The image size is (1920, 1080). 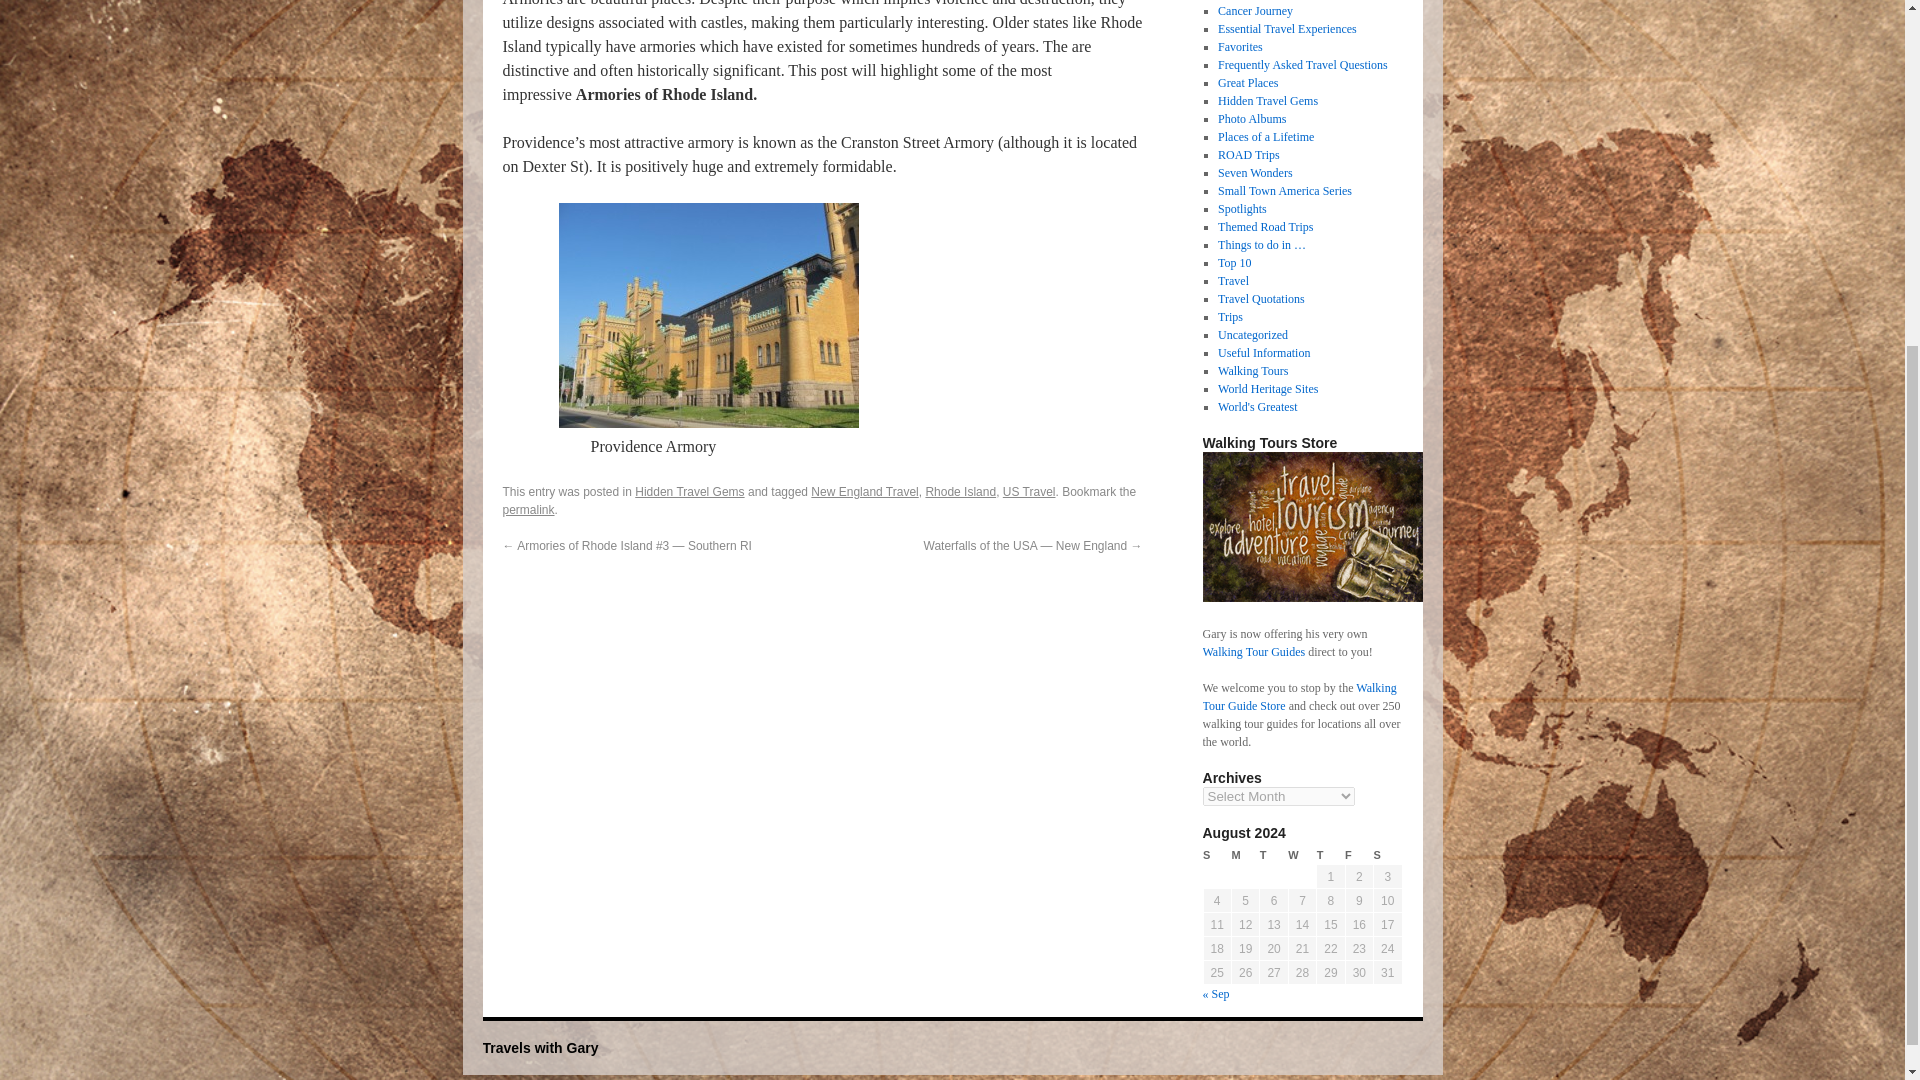 I want to click on permalink, so click(x=528, y=510).